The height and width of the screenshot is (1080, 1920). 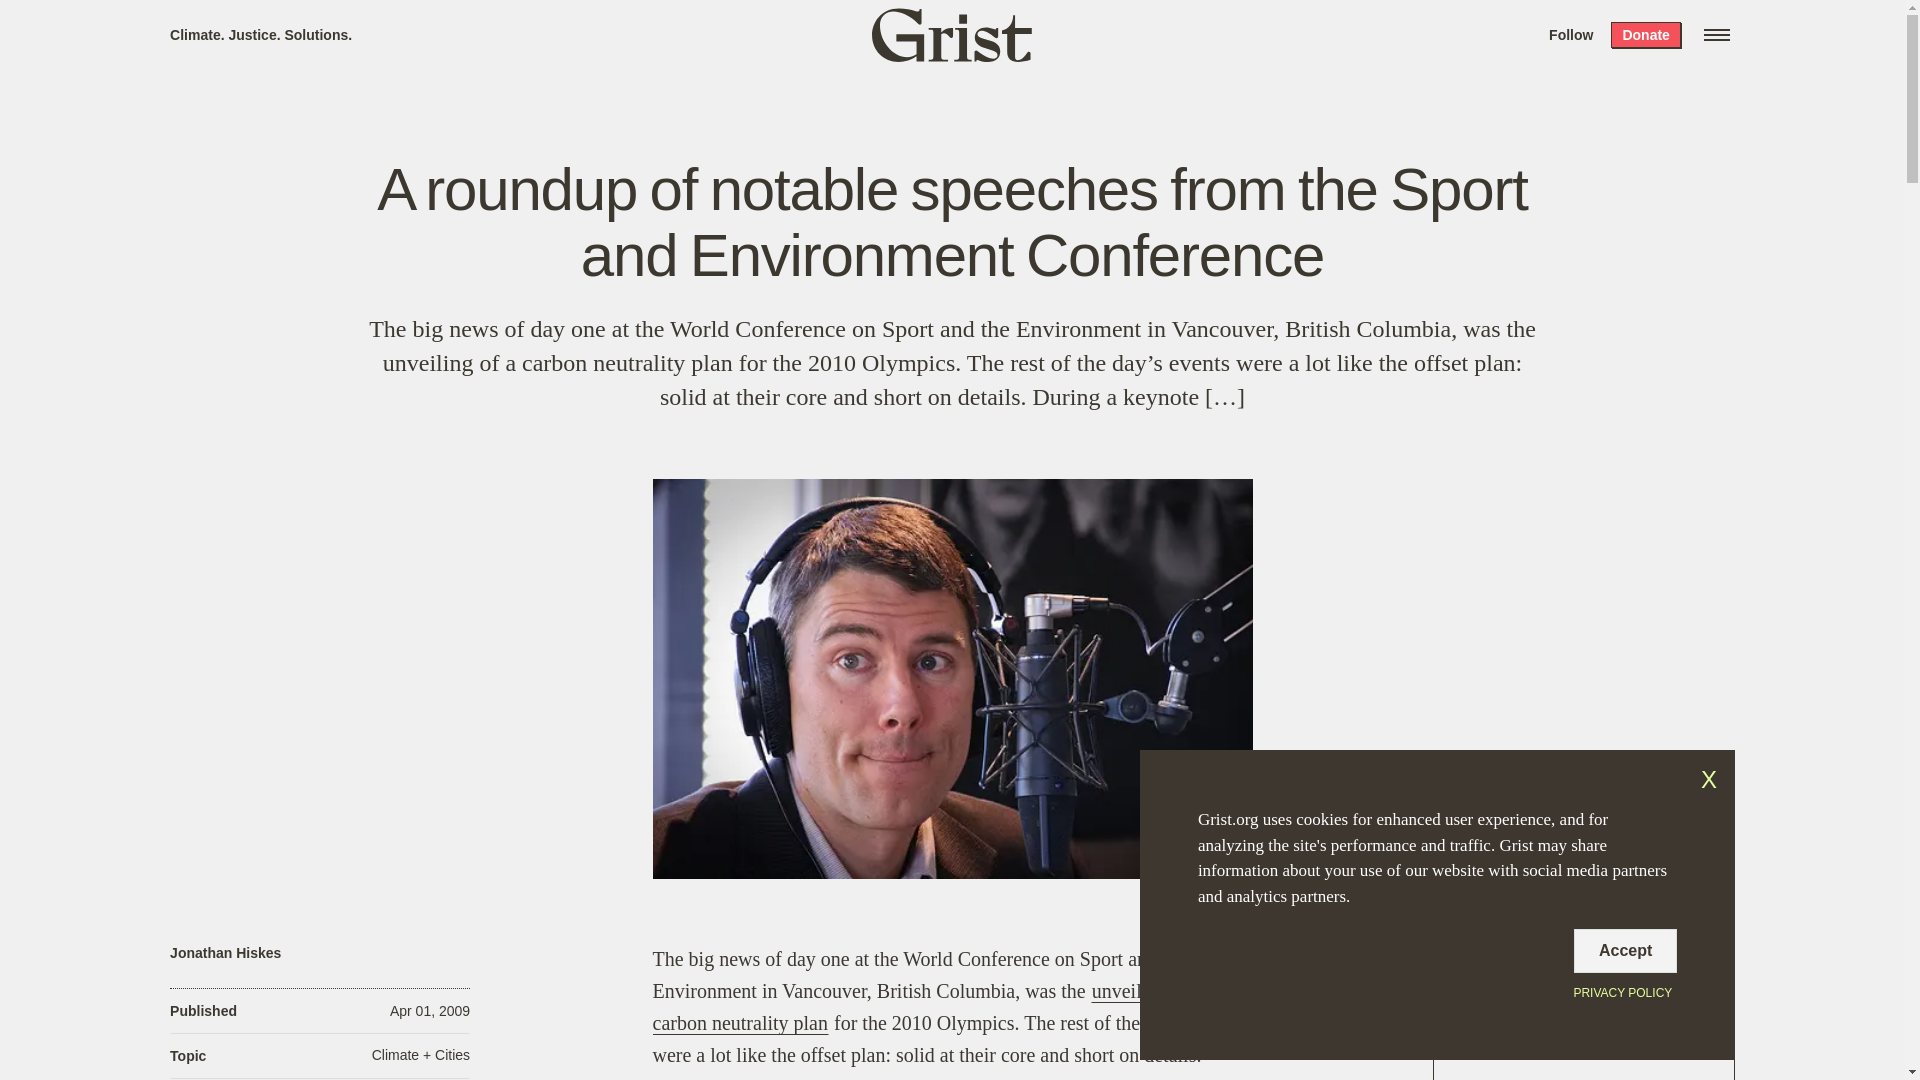 I want to click on Accept, so click(x=1625, y=950).